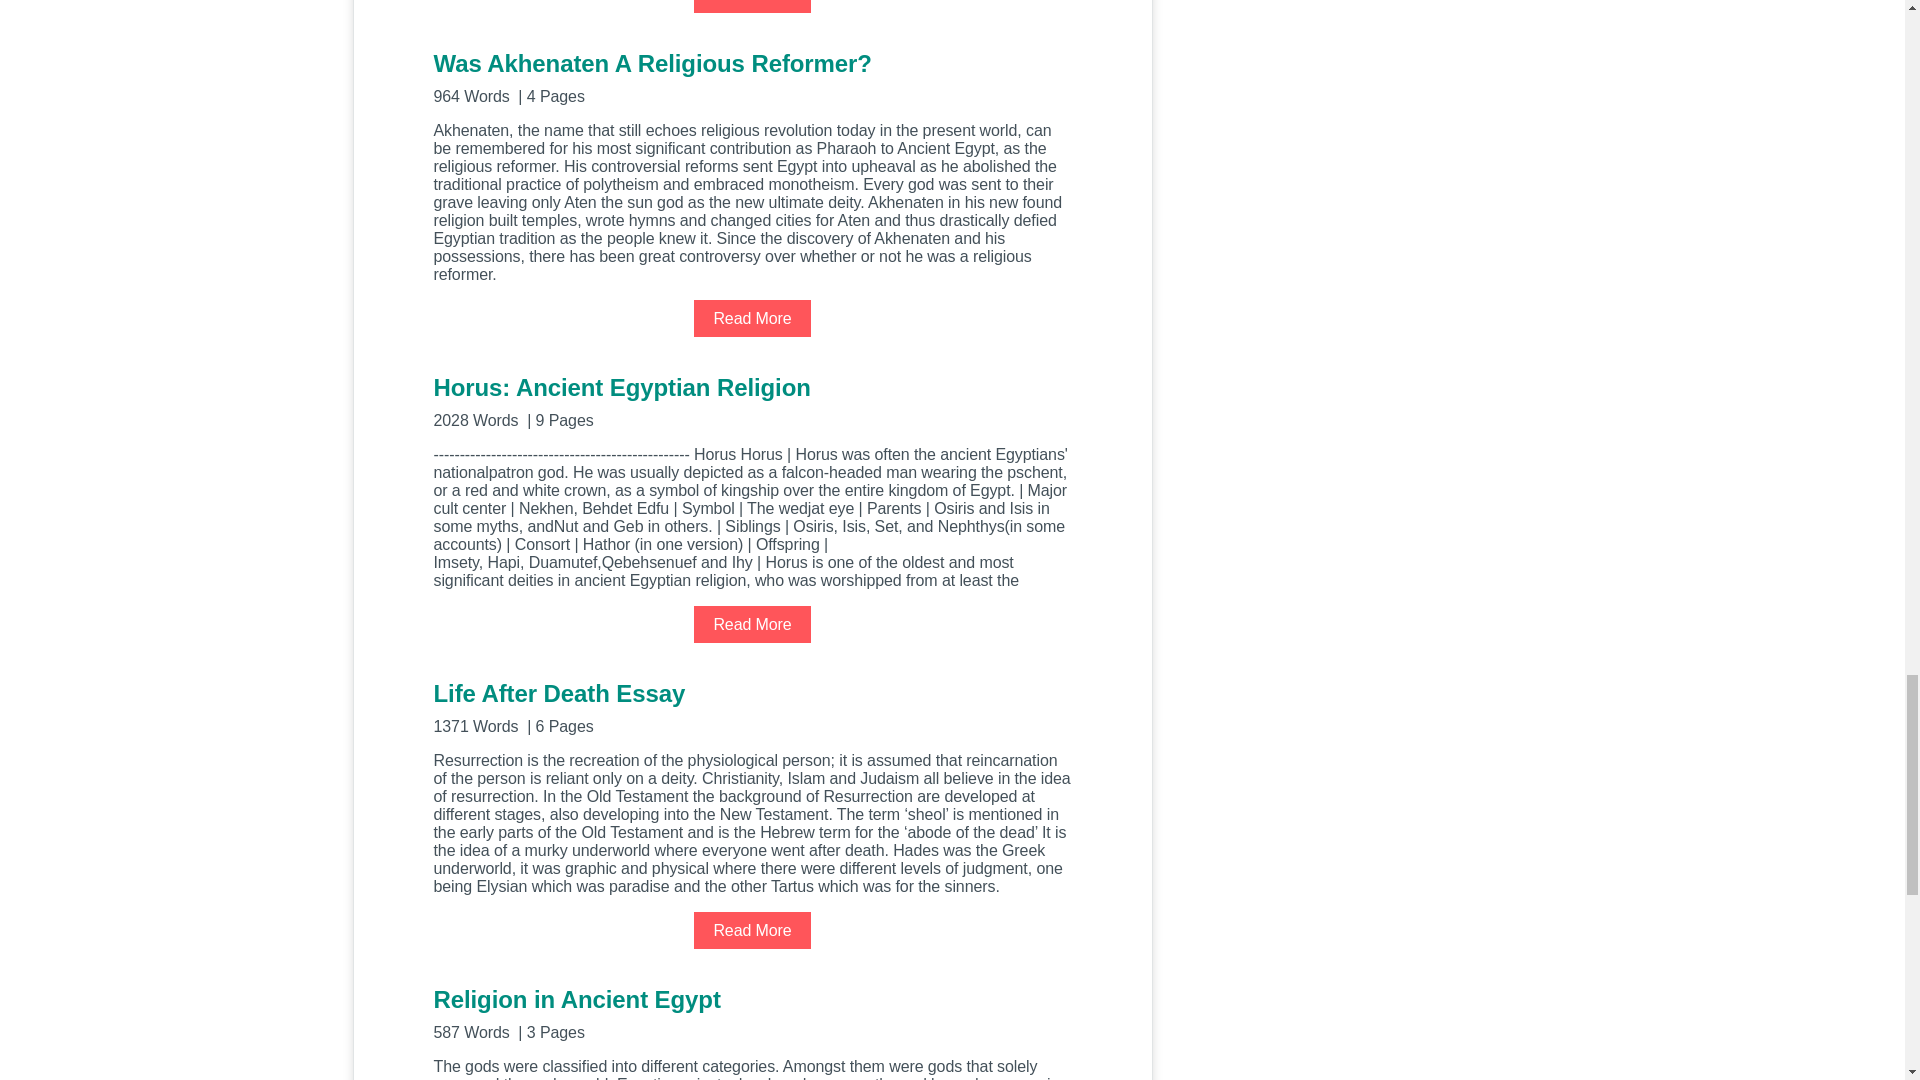 The height and width of the screenshot is (1080, 1920). I want to click on Was Akhenaten A Religious Reformer?, so click(752, 76).